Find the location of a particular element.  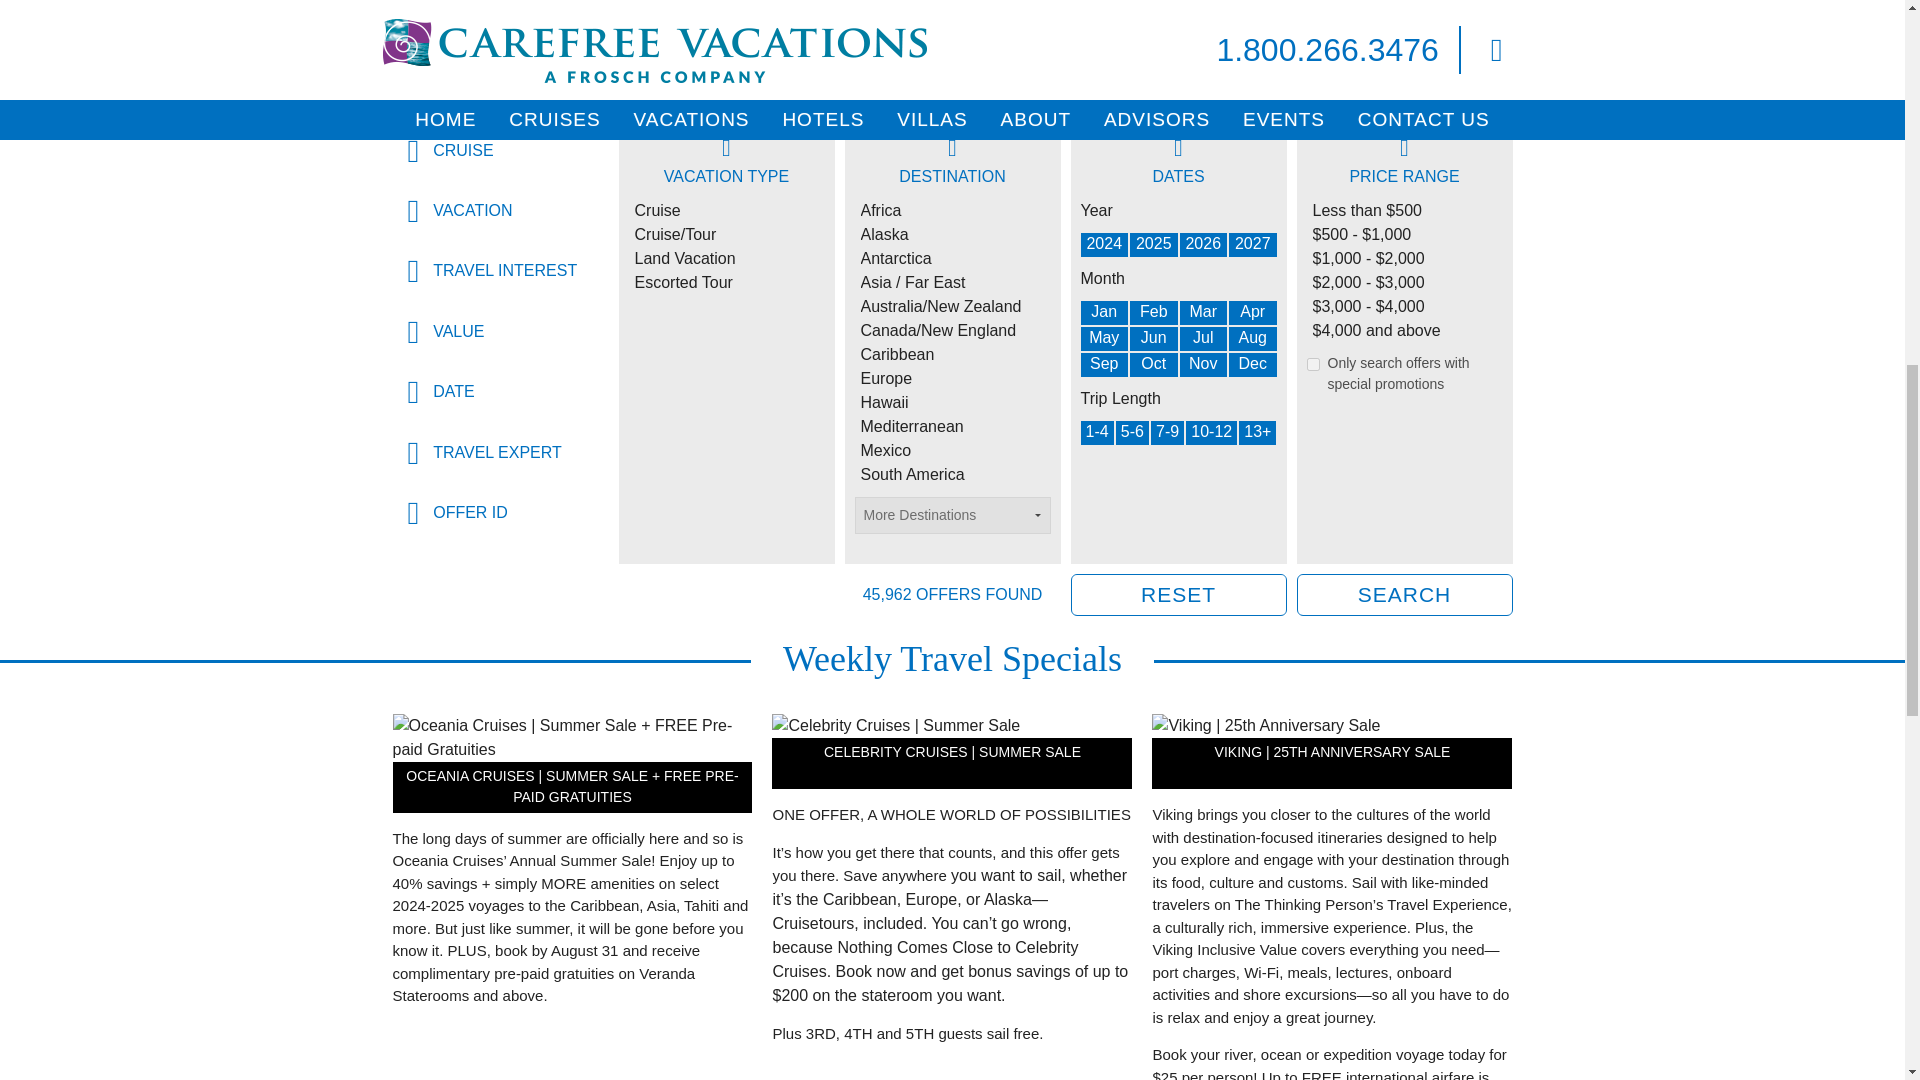

CRUISE is located at coordinates (500, 150).